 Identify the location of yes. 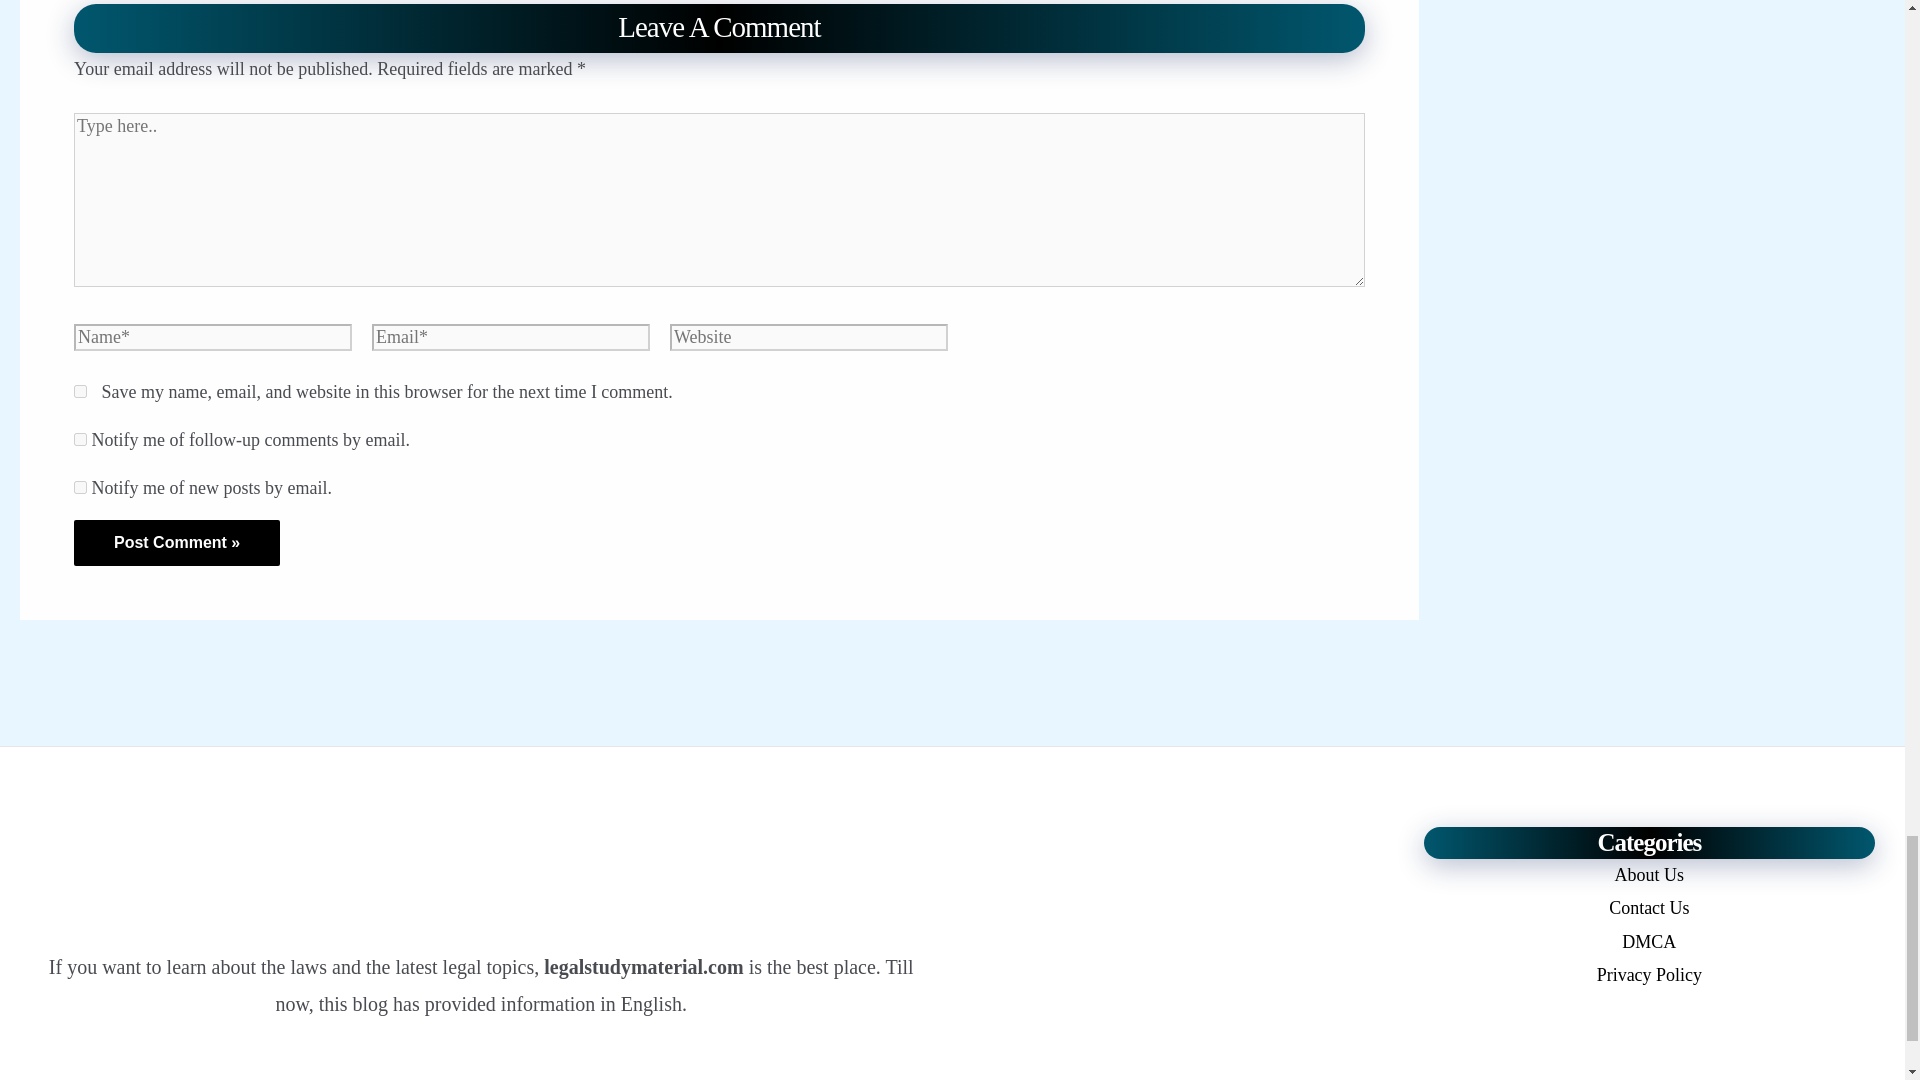
(80, 391).